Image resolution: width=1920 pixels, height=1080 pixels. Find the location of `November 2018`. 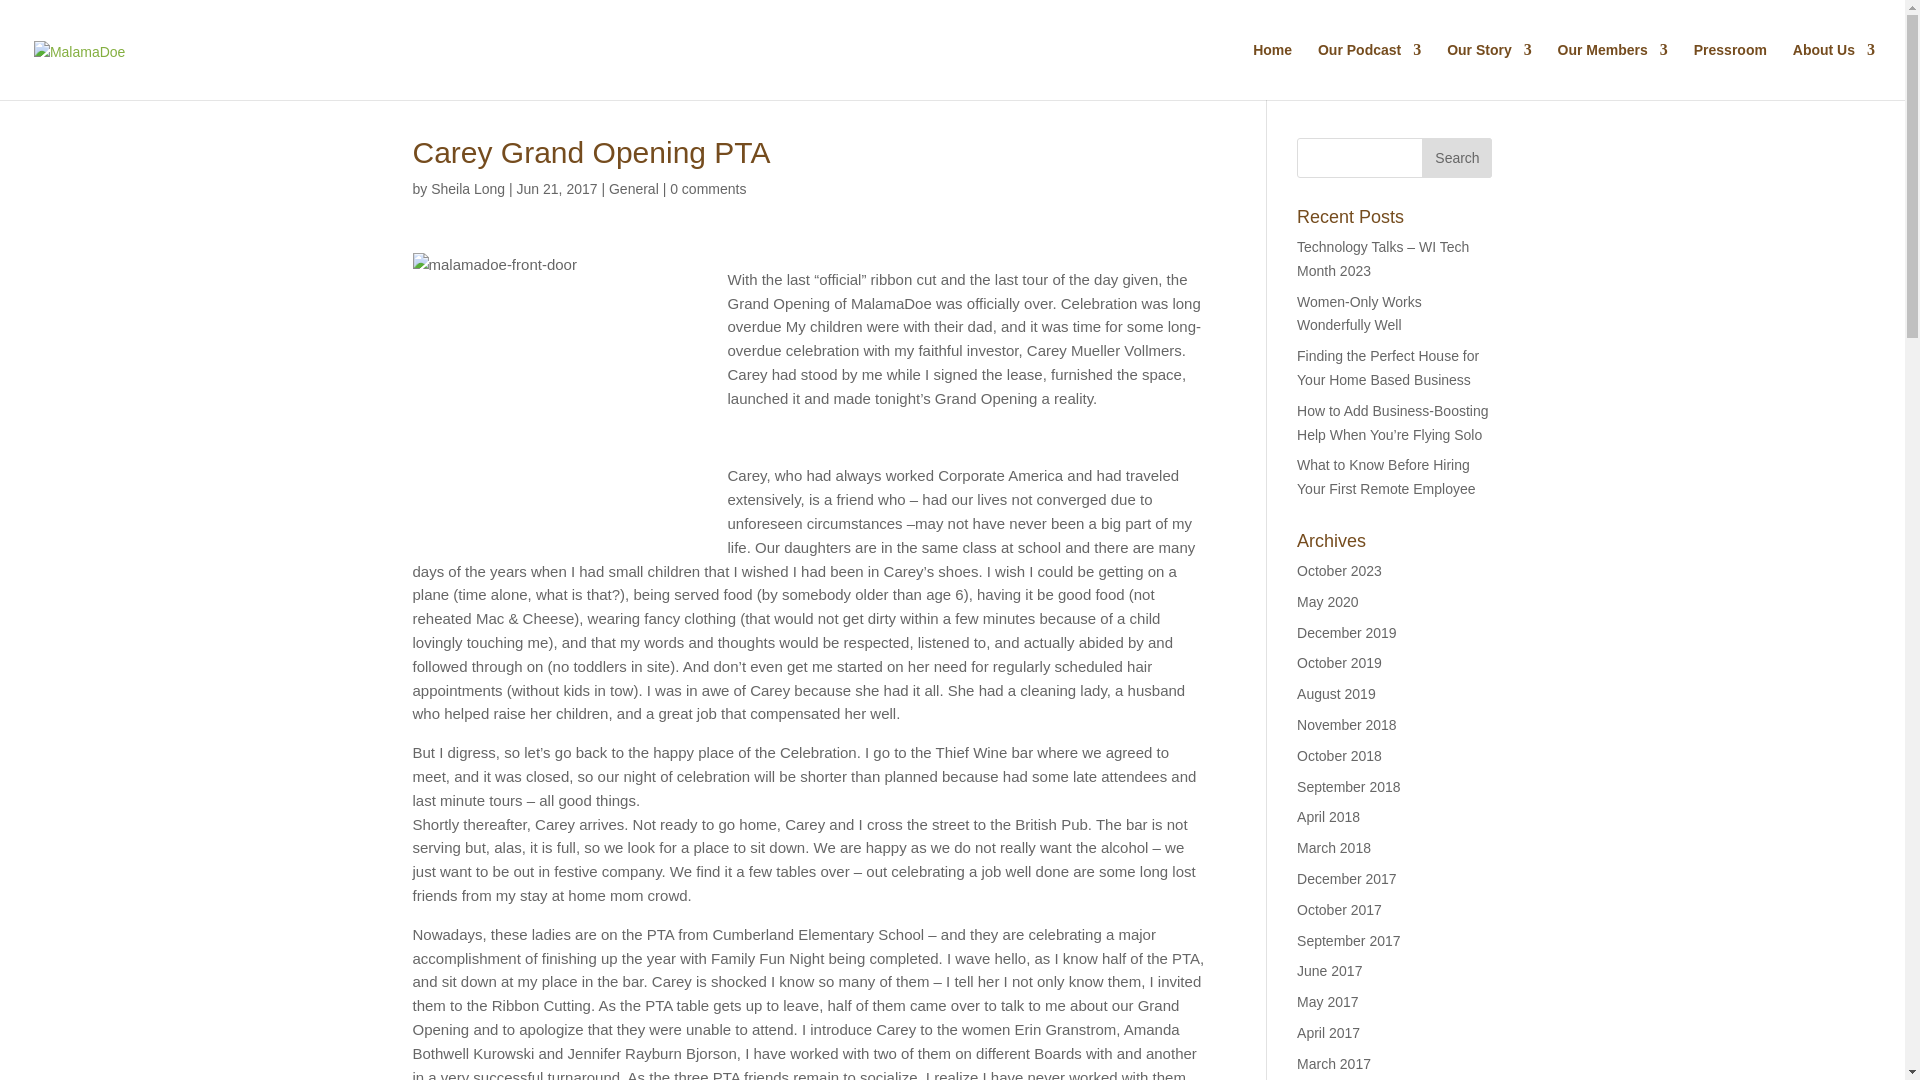

November 2018 is located at coordinates (1347, 725).